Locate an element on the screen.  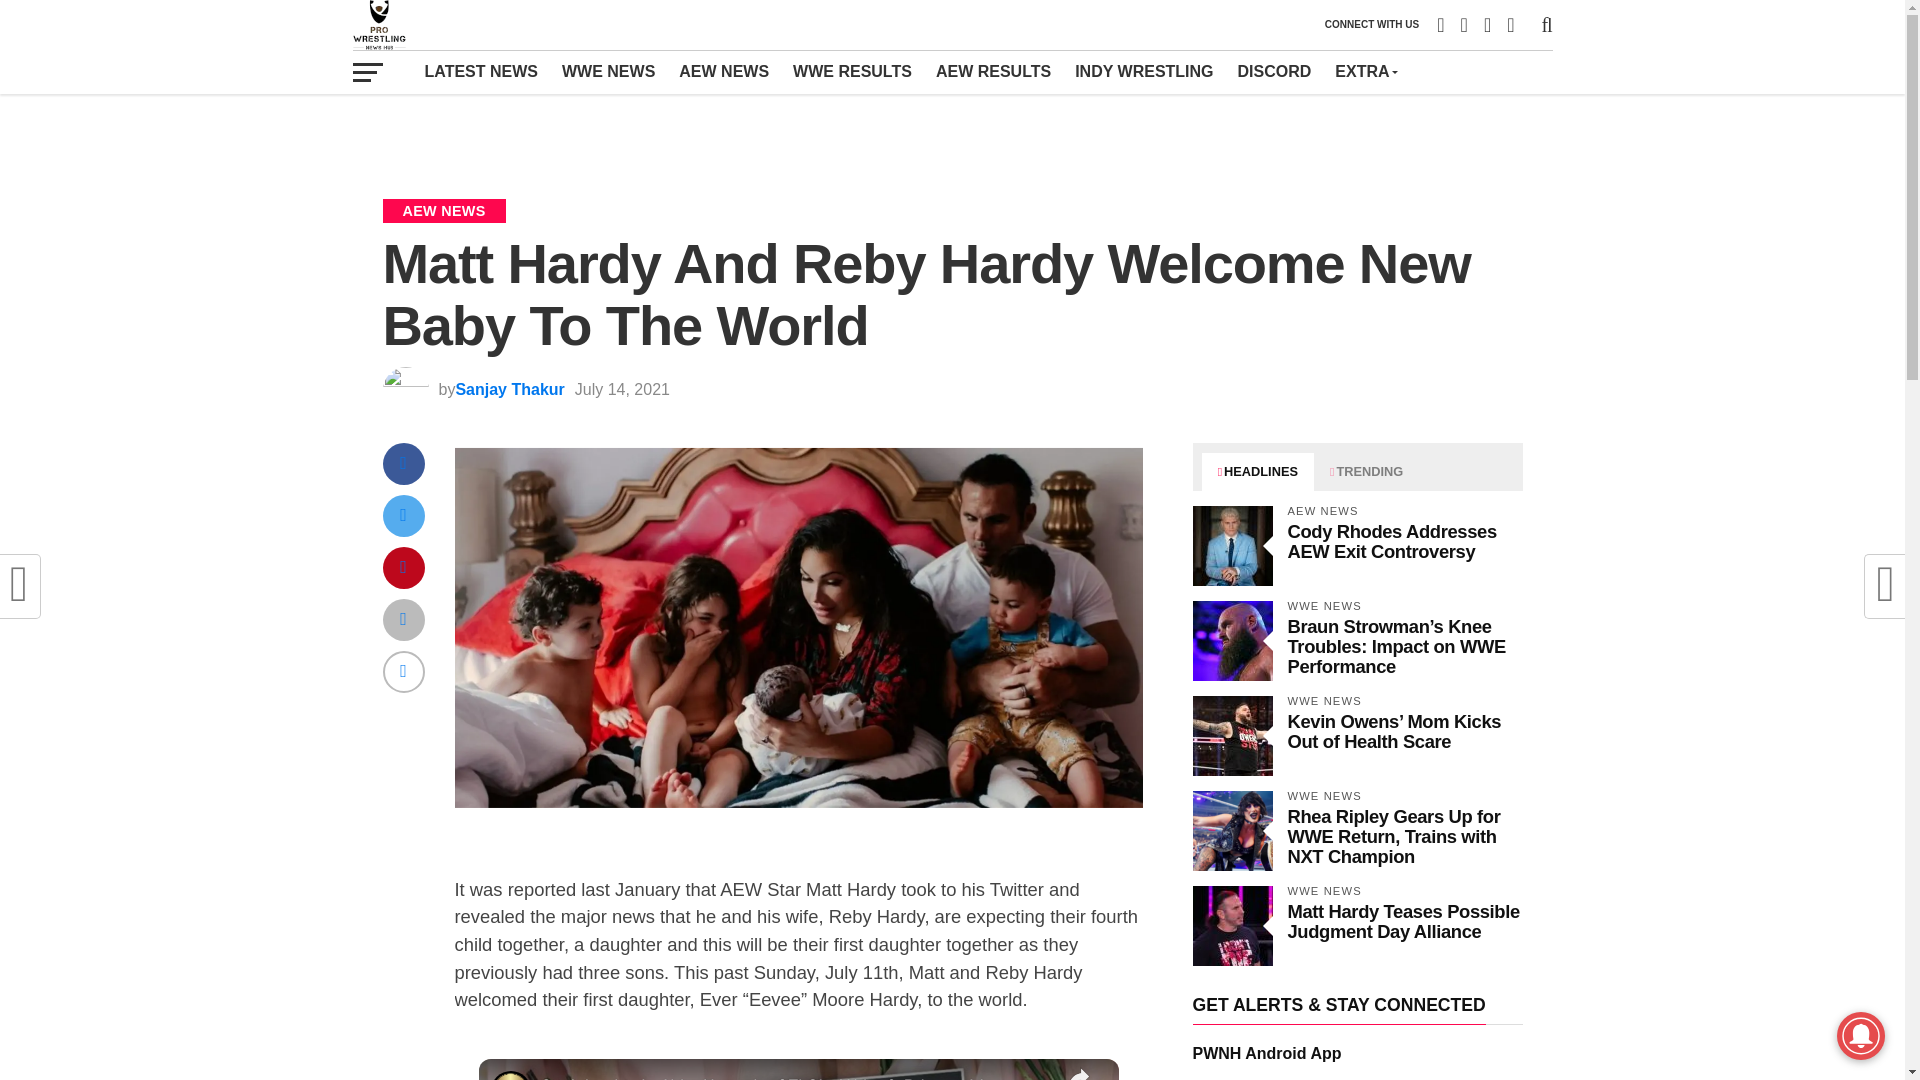
AEW NEWS is located at coordinates (724, 71).